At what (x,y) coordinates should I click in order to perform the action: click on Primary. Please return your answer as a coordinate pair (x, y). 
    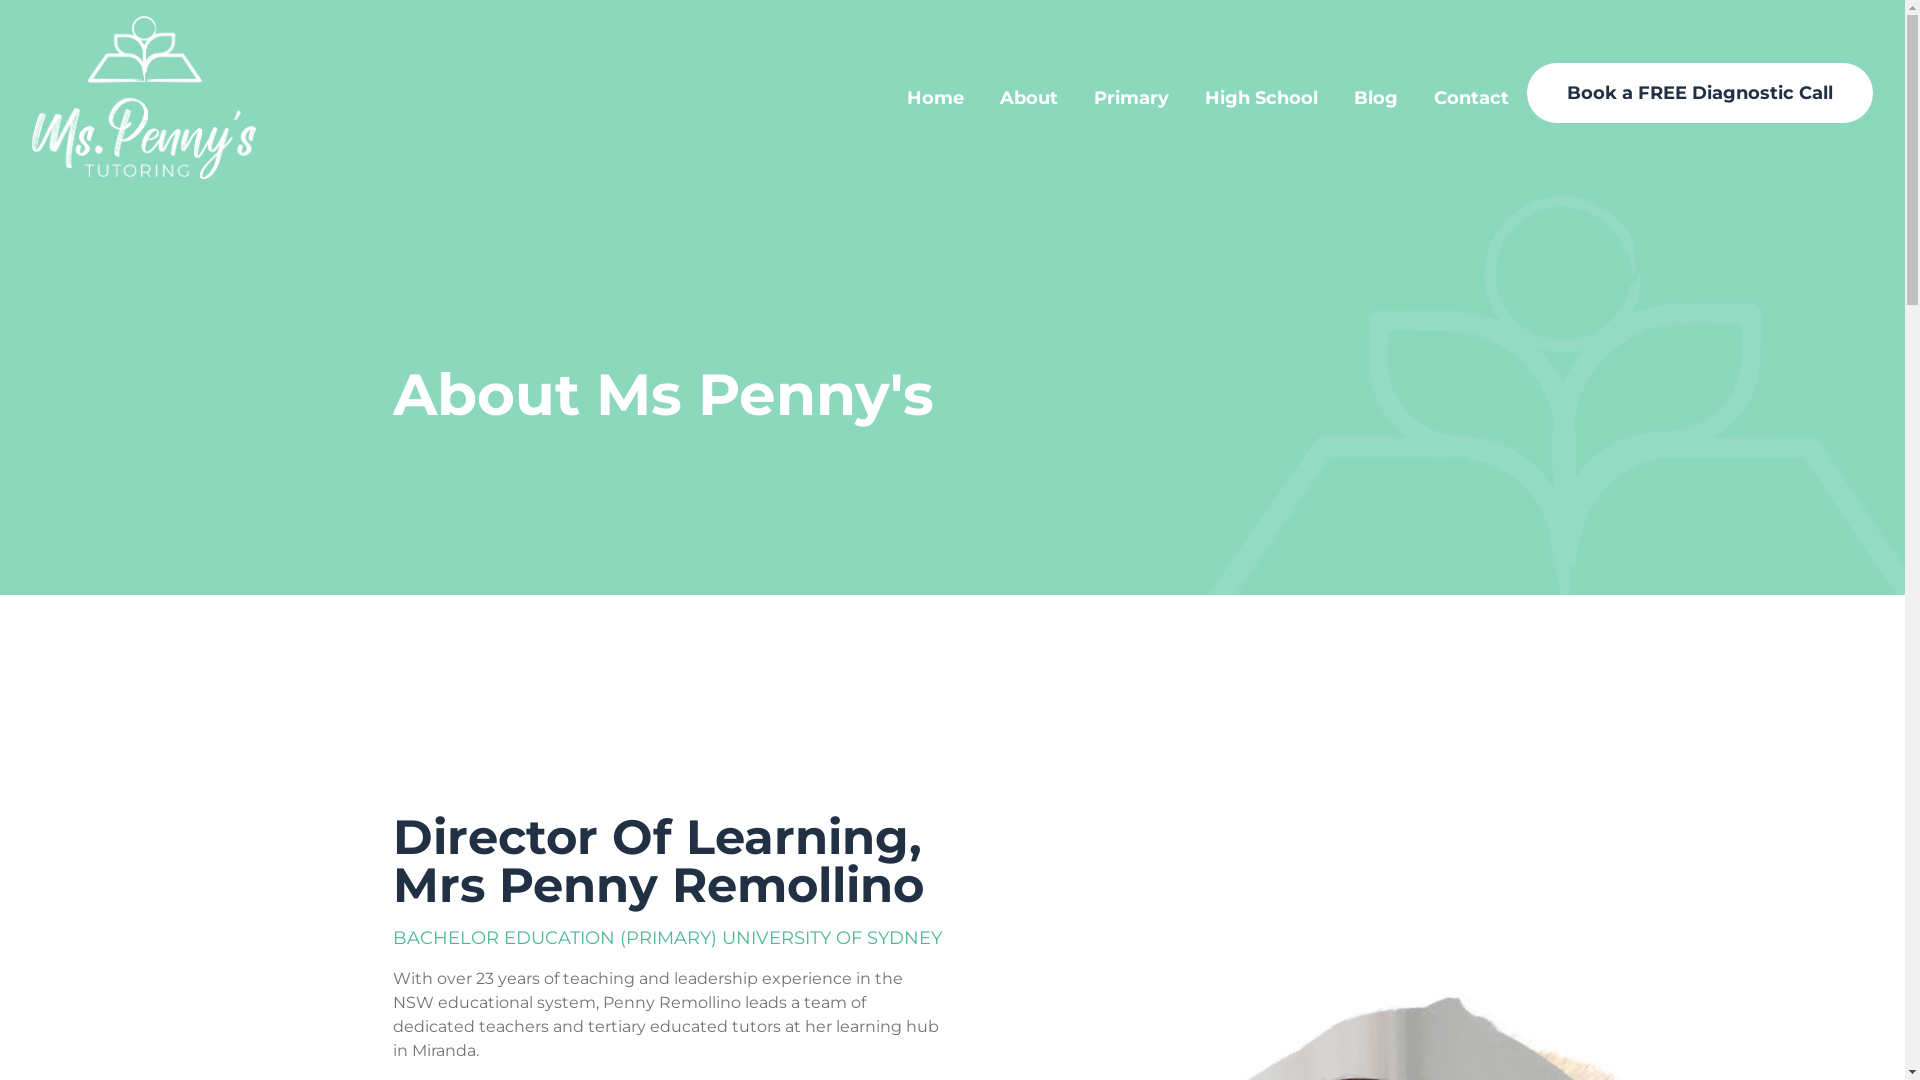
    Looking at the image, I should click on (1132, 97).